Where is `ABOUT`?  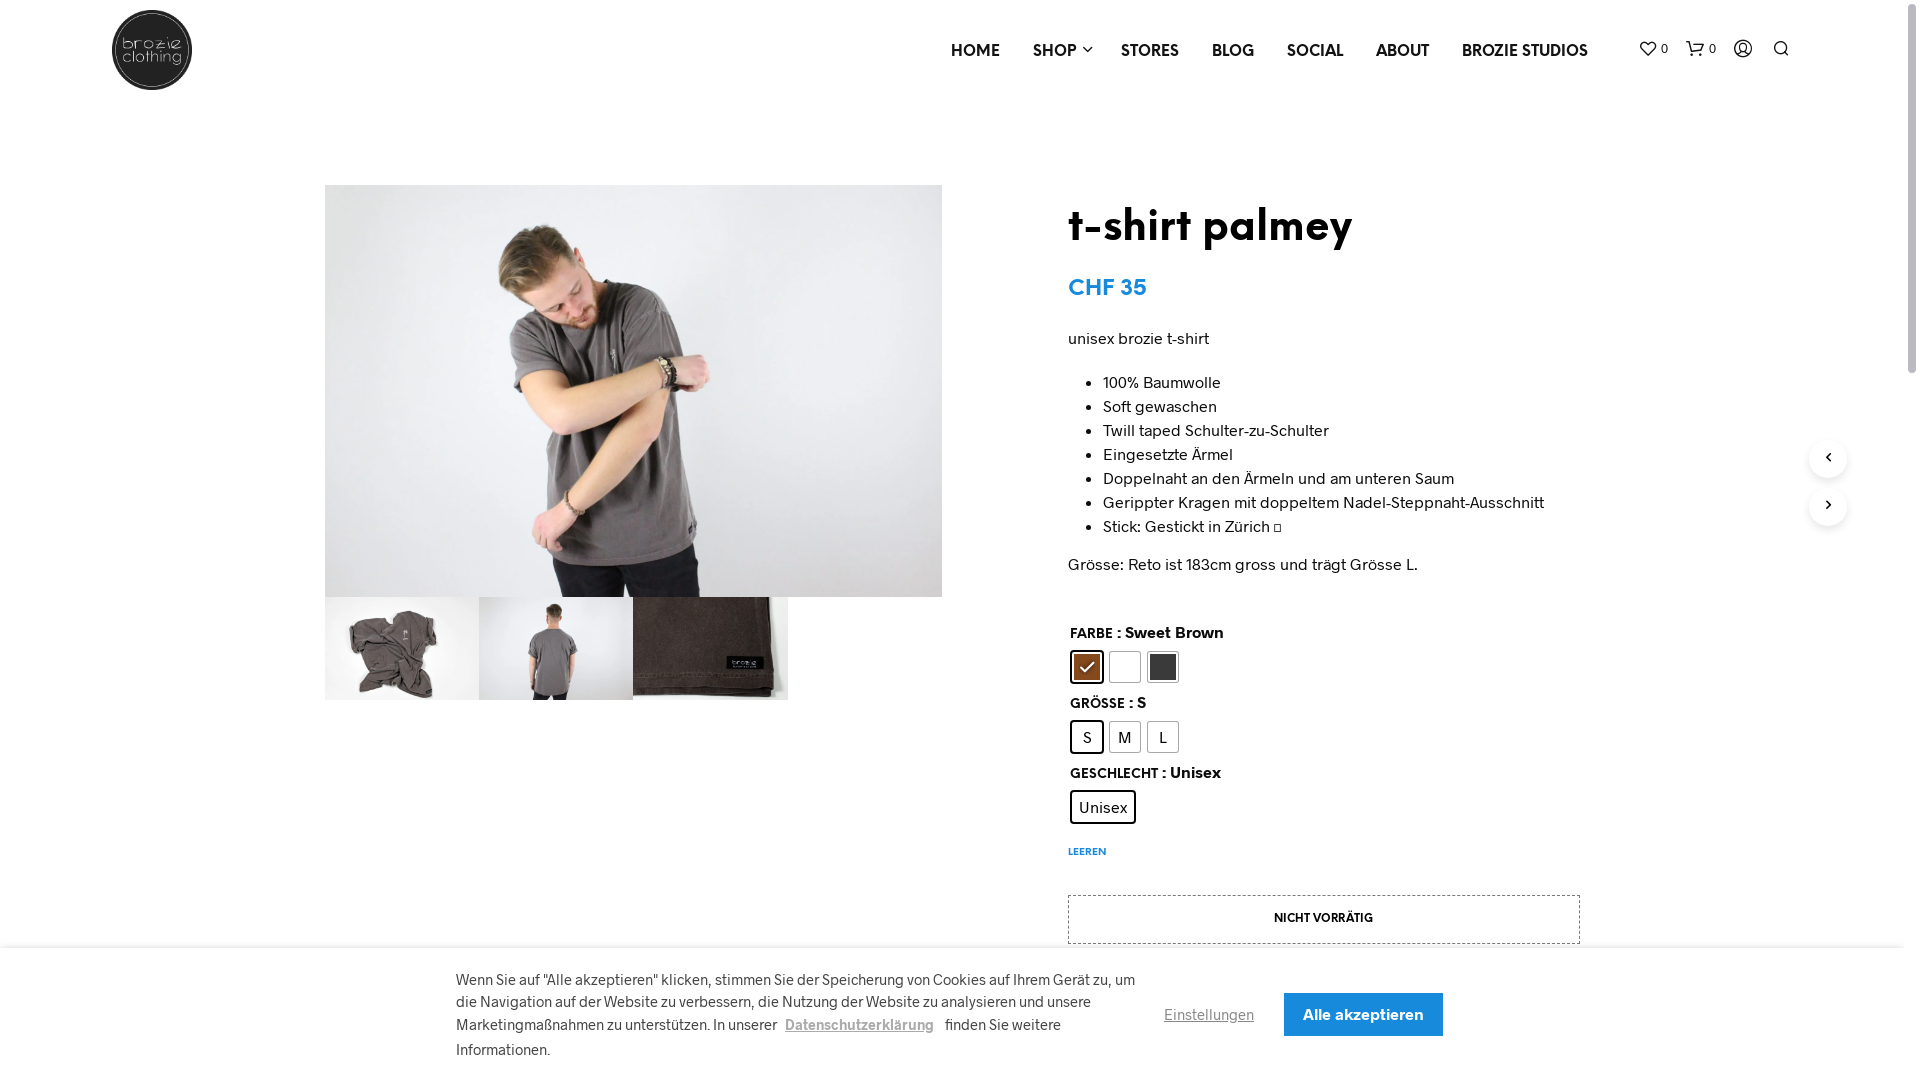 ABOUT is located at coordinates (1402, 52).